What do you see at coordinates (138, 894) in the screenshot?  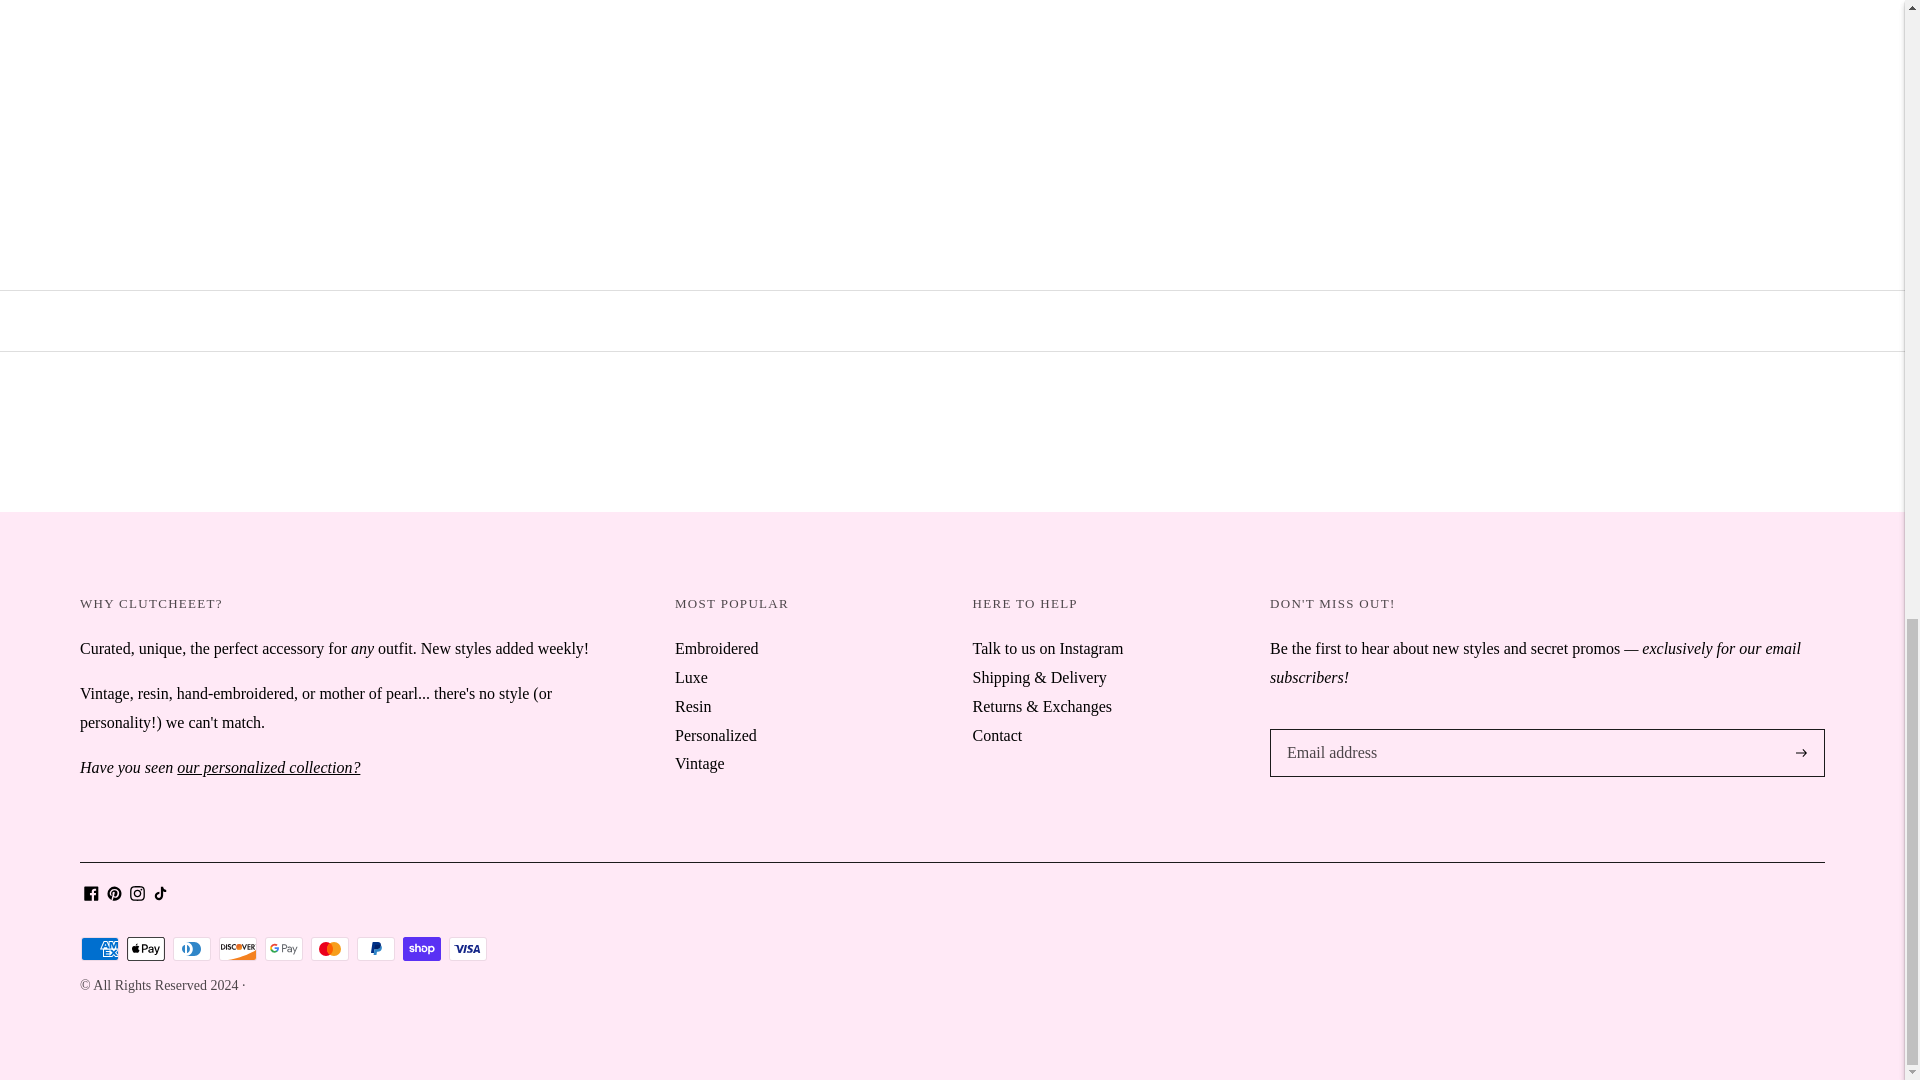 I see `Clutch-It Handbags on Instagram` at bounding box center [138, 894].